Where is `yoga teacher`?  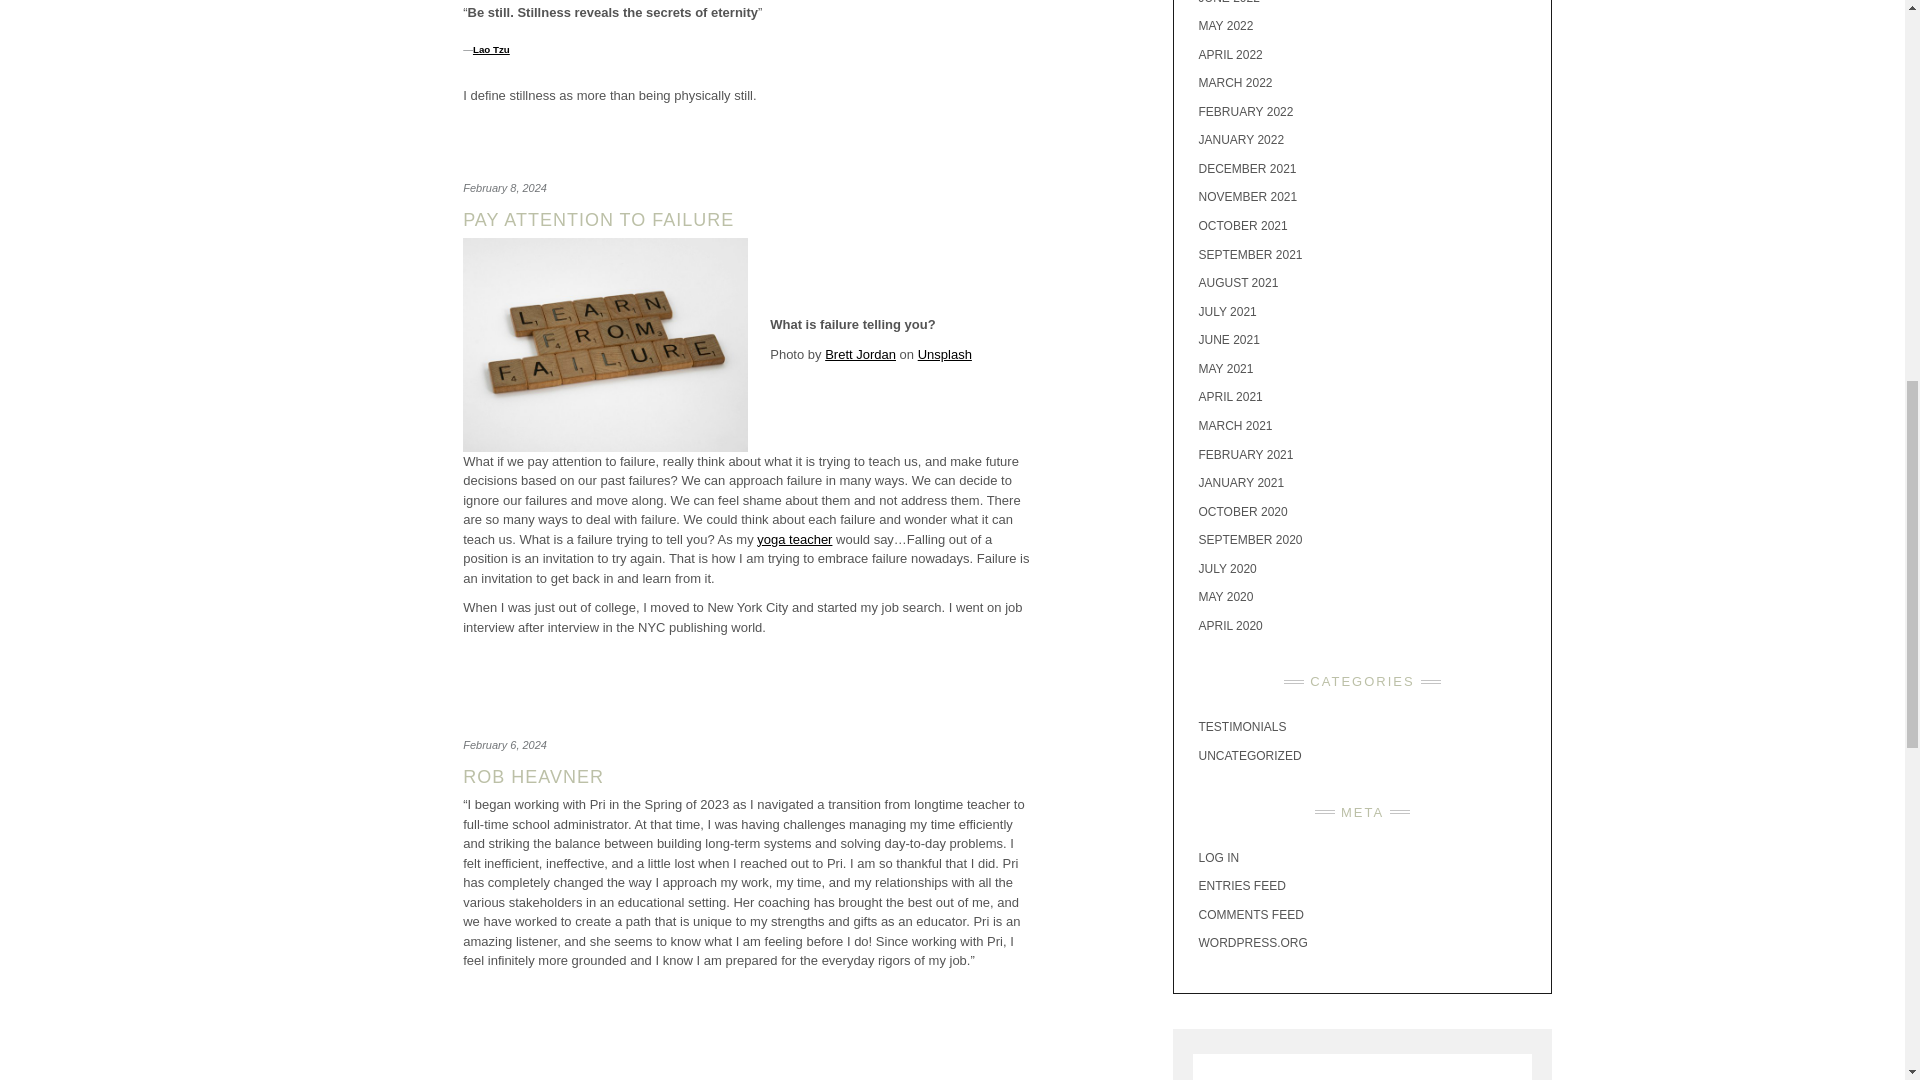 yoga teacher is located at coordinates (794, 539).